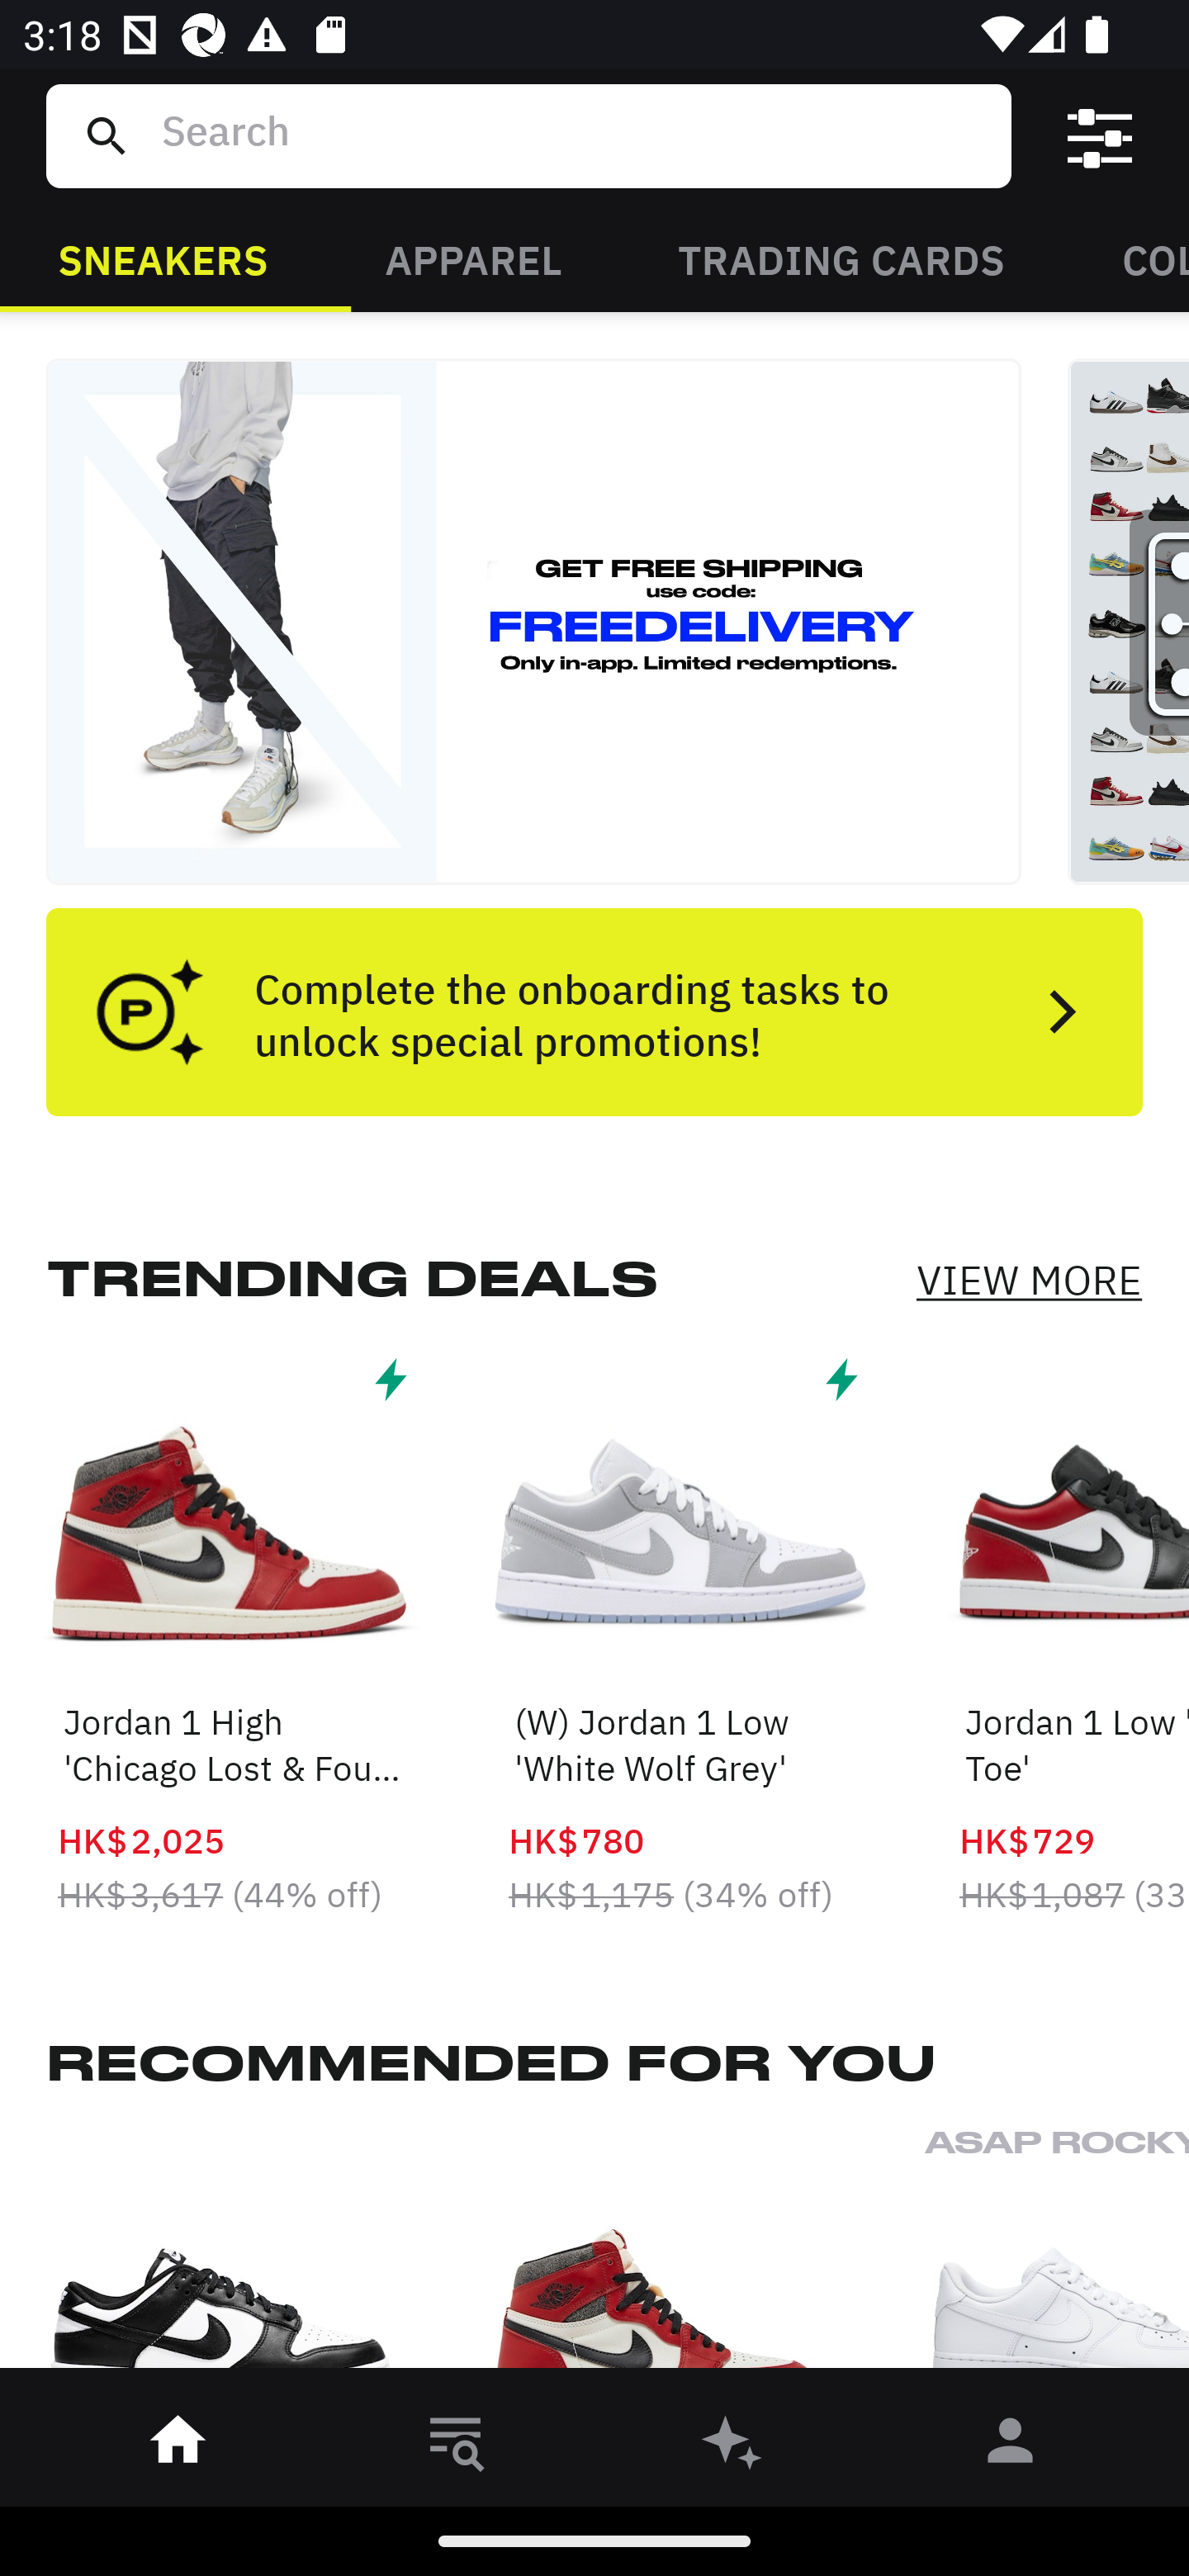  What do you see at coordinates (163, 258) in the screenshot?
I see `SNEAKERS` at bounding box center [163, 258].